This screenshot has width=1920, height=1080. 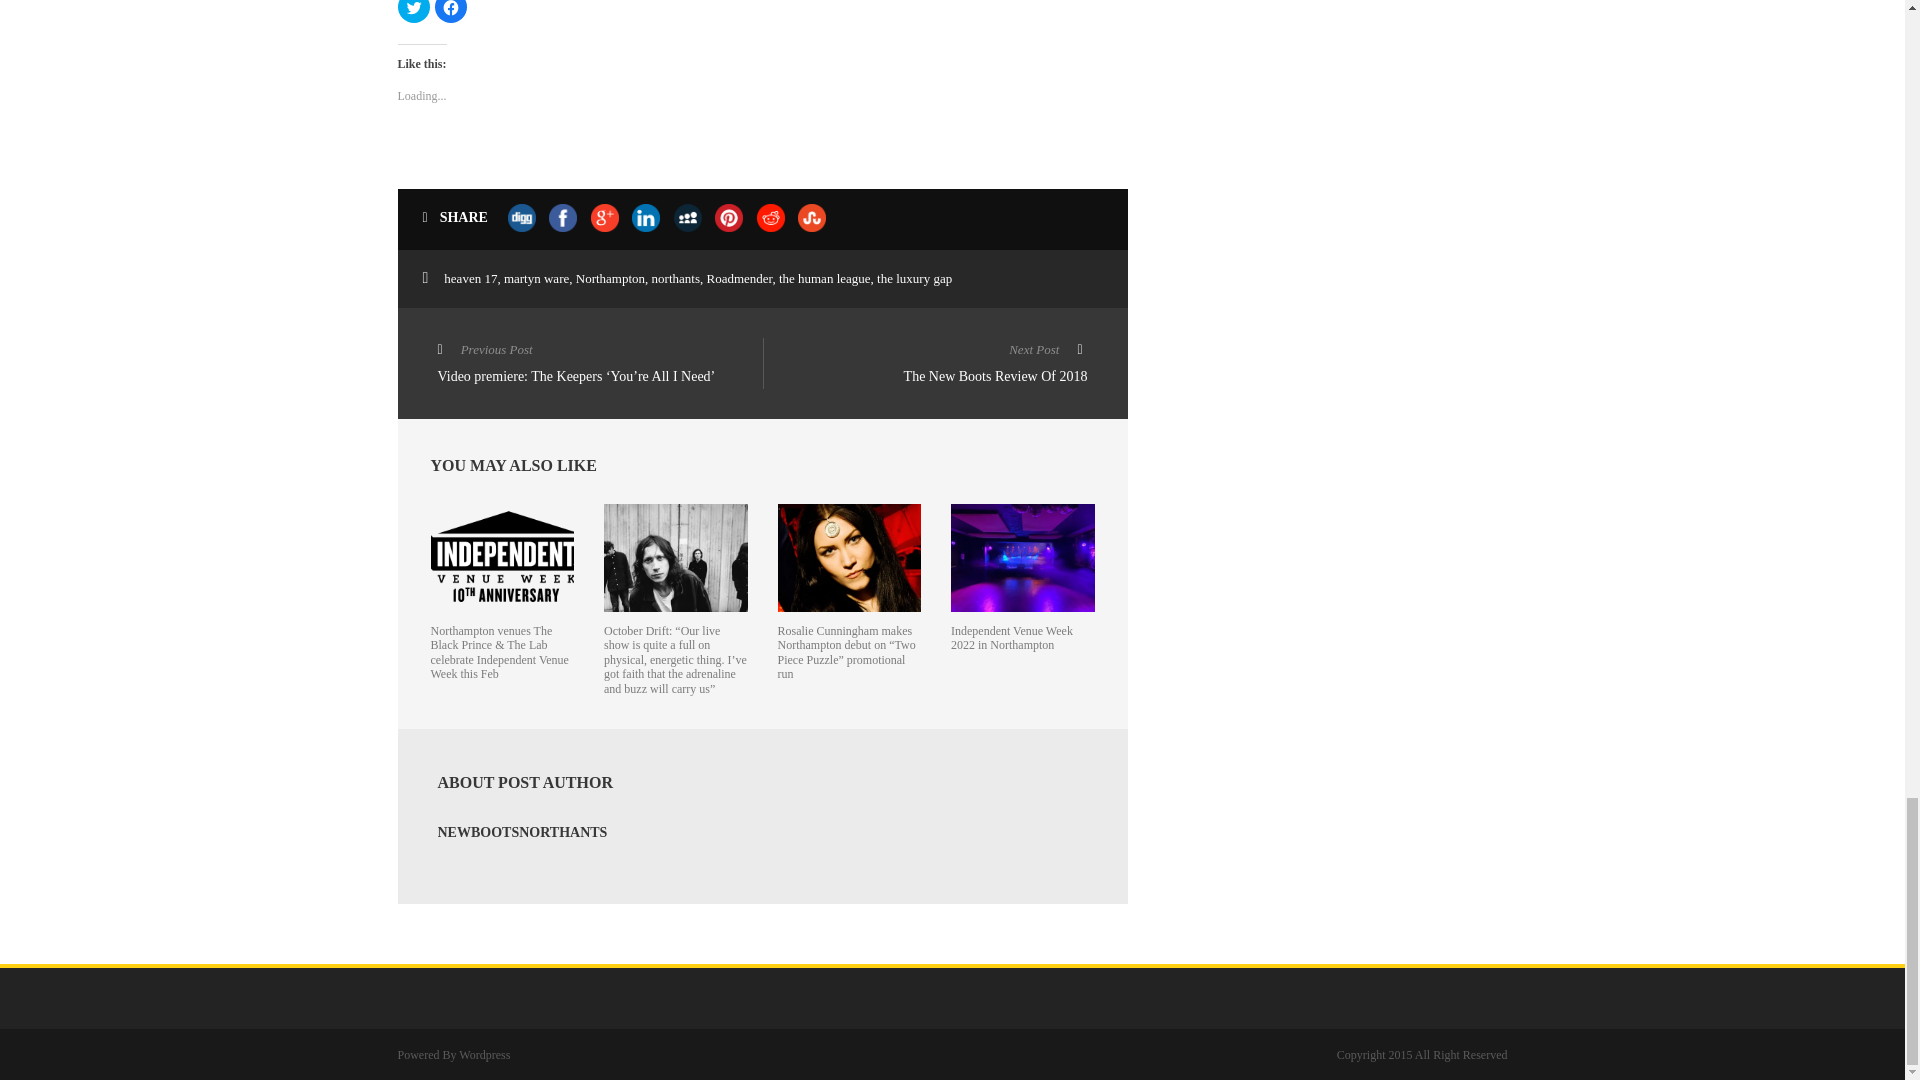 I want to click on Posts by Newbootsnorthants, so click(x=522, y=832).